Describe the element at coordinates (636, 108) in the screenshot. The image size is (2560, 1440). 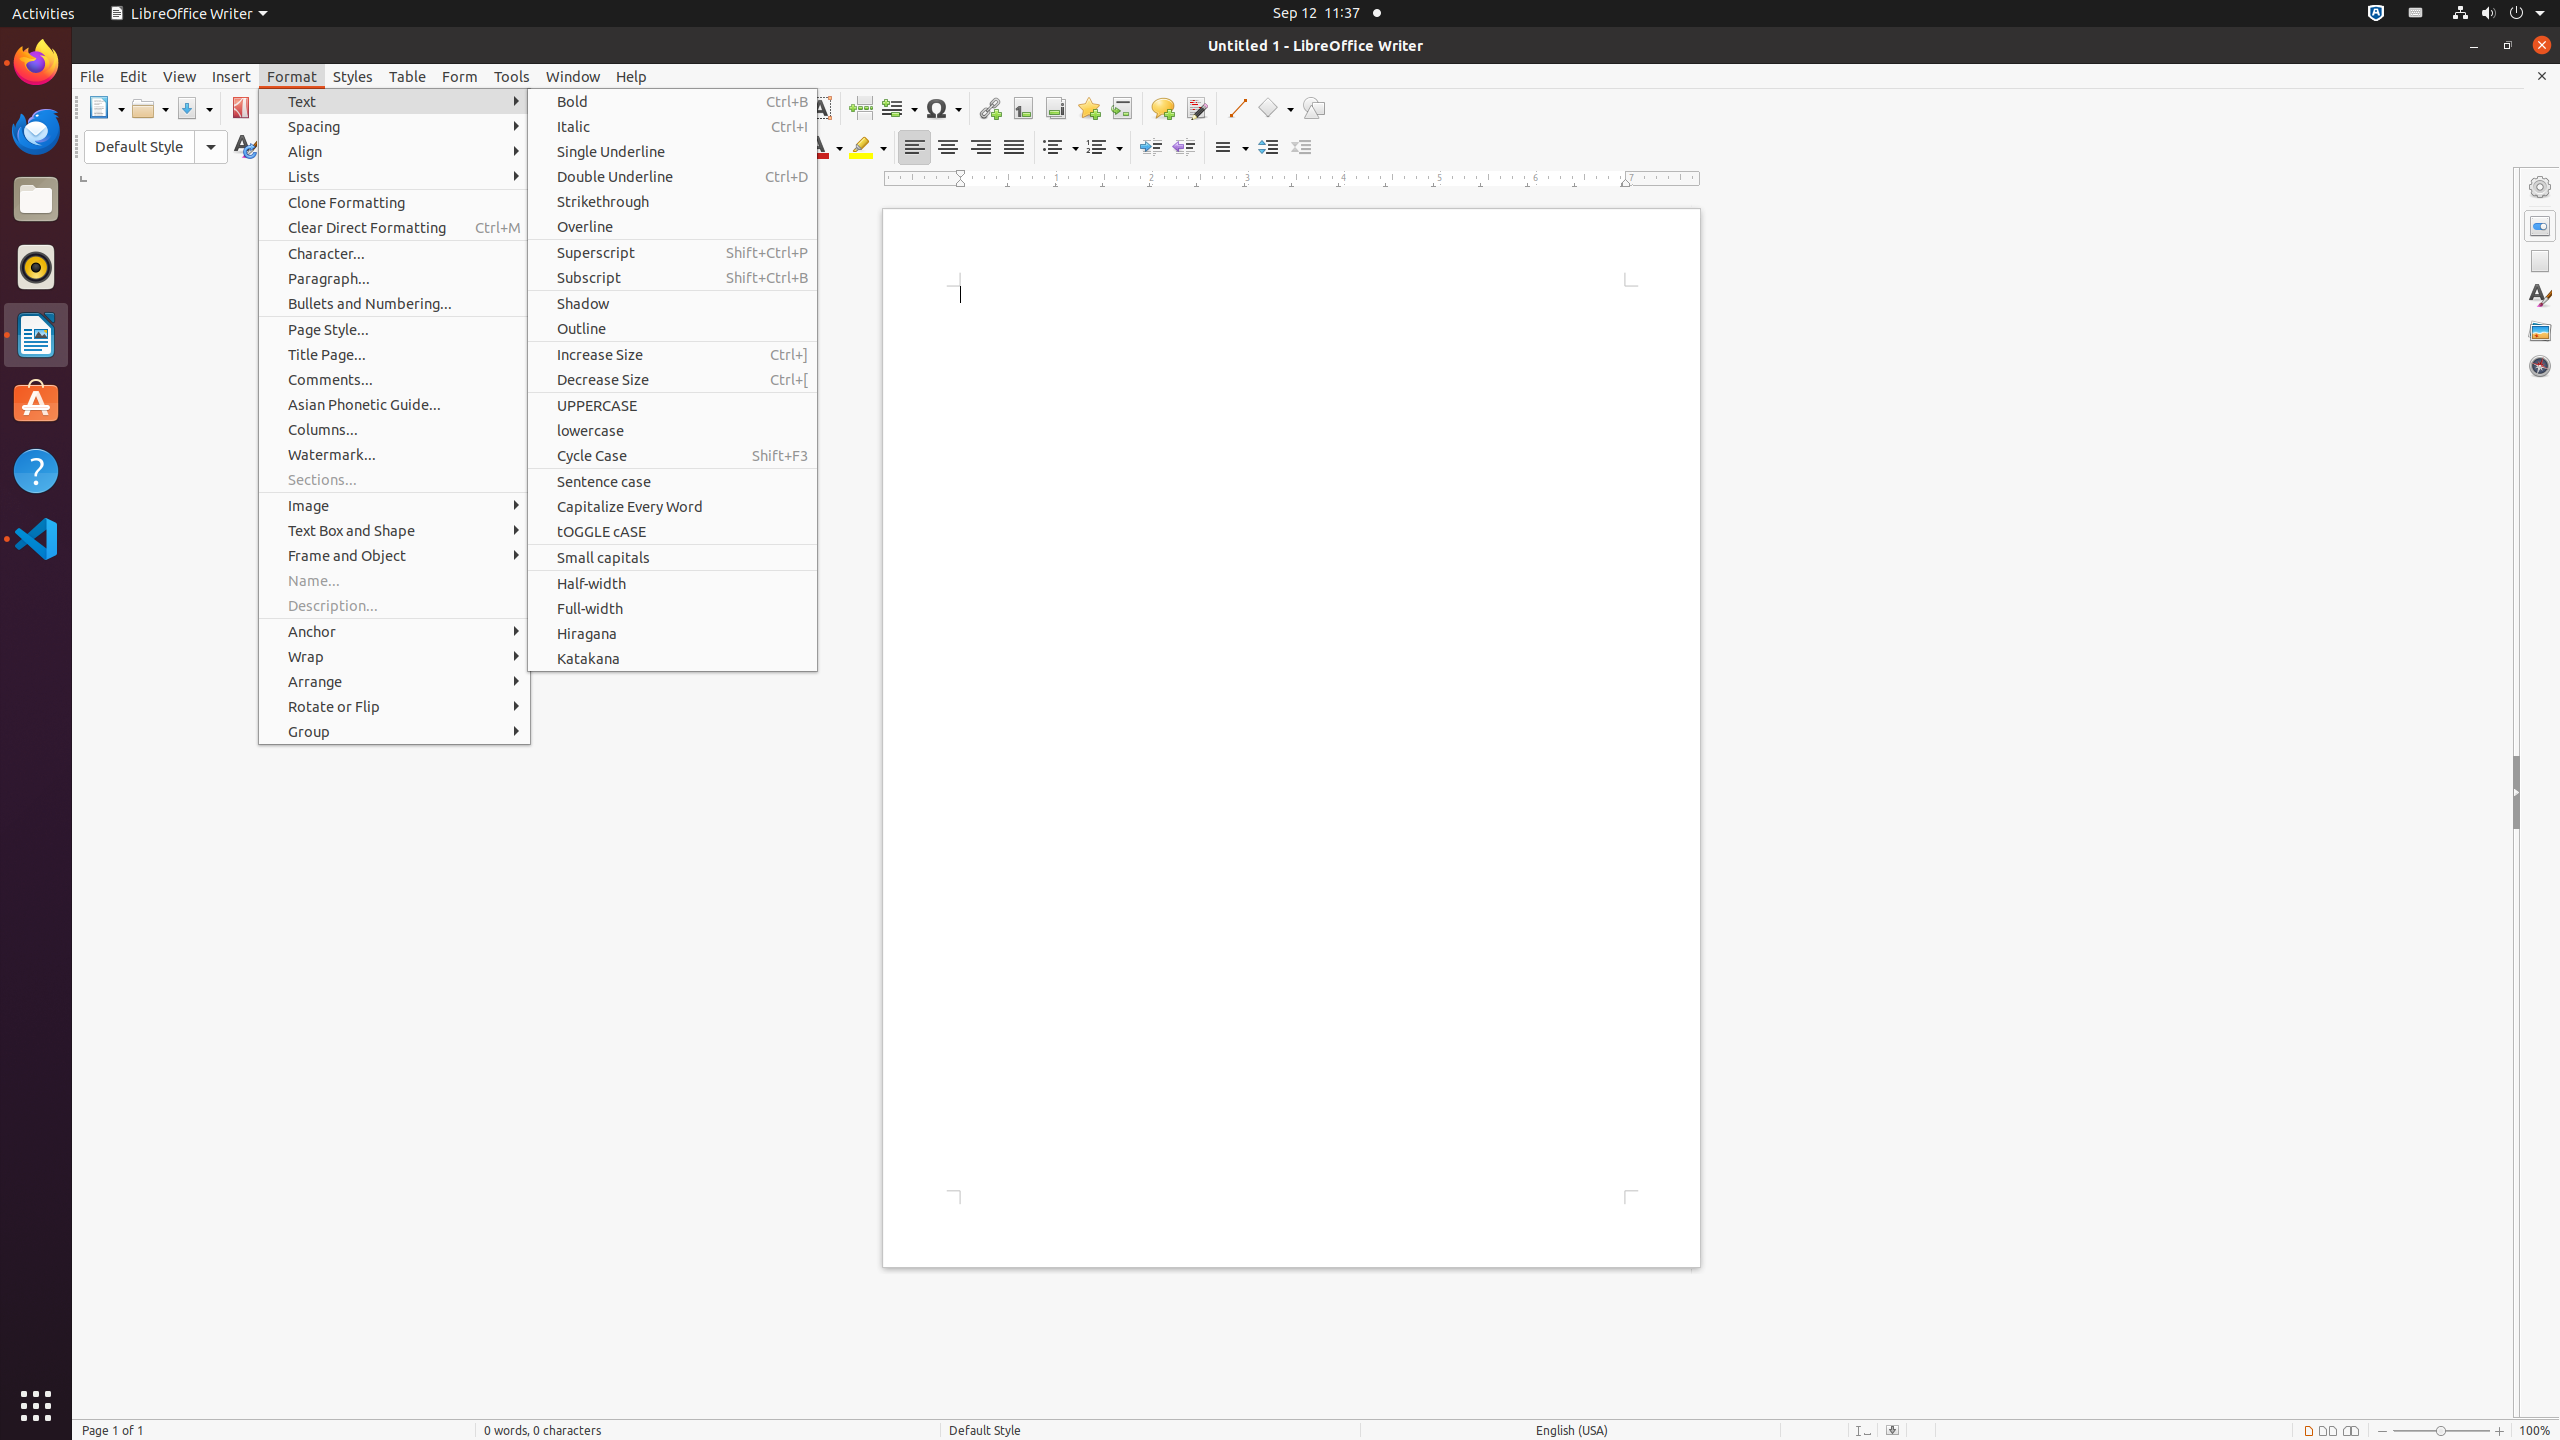
I see `Spelling` at that location.